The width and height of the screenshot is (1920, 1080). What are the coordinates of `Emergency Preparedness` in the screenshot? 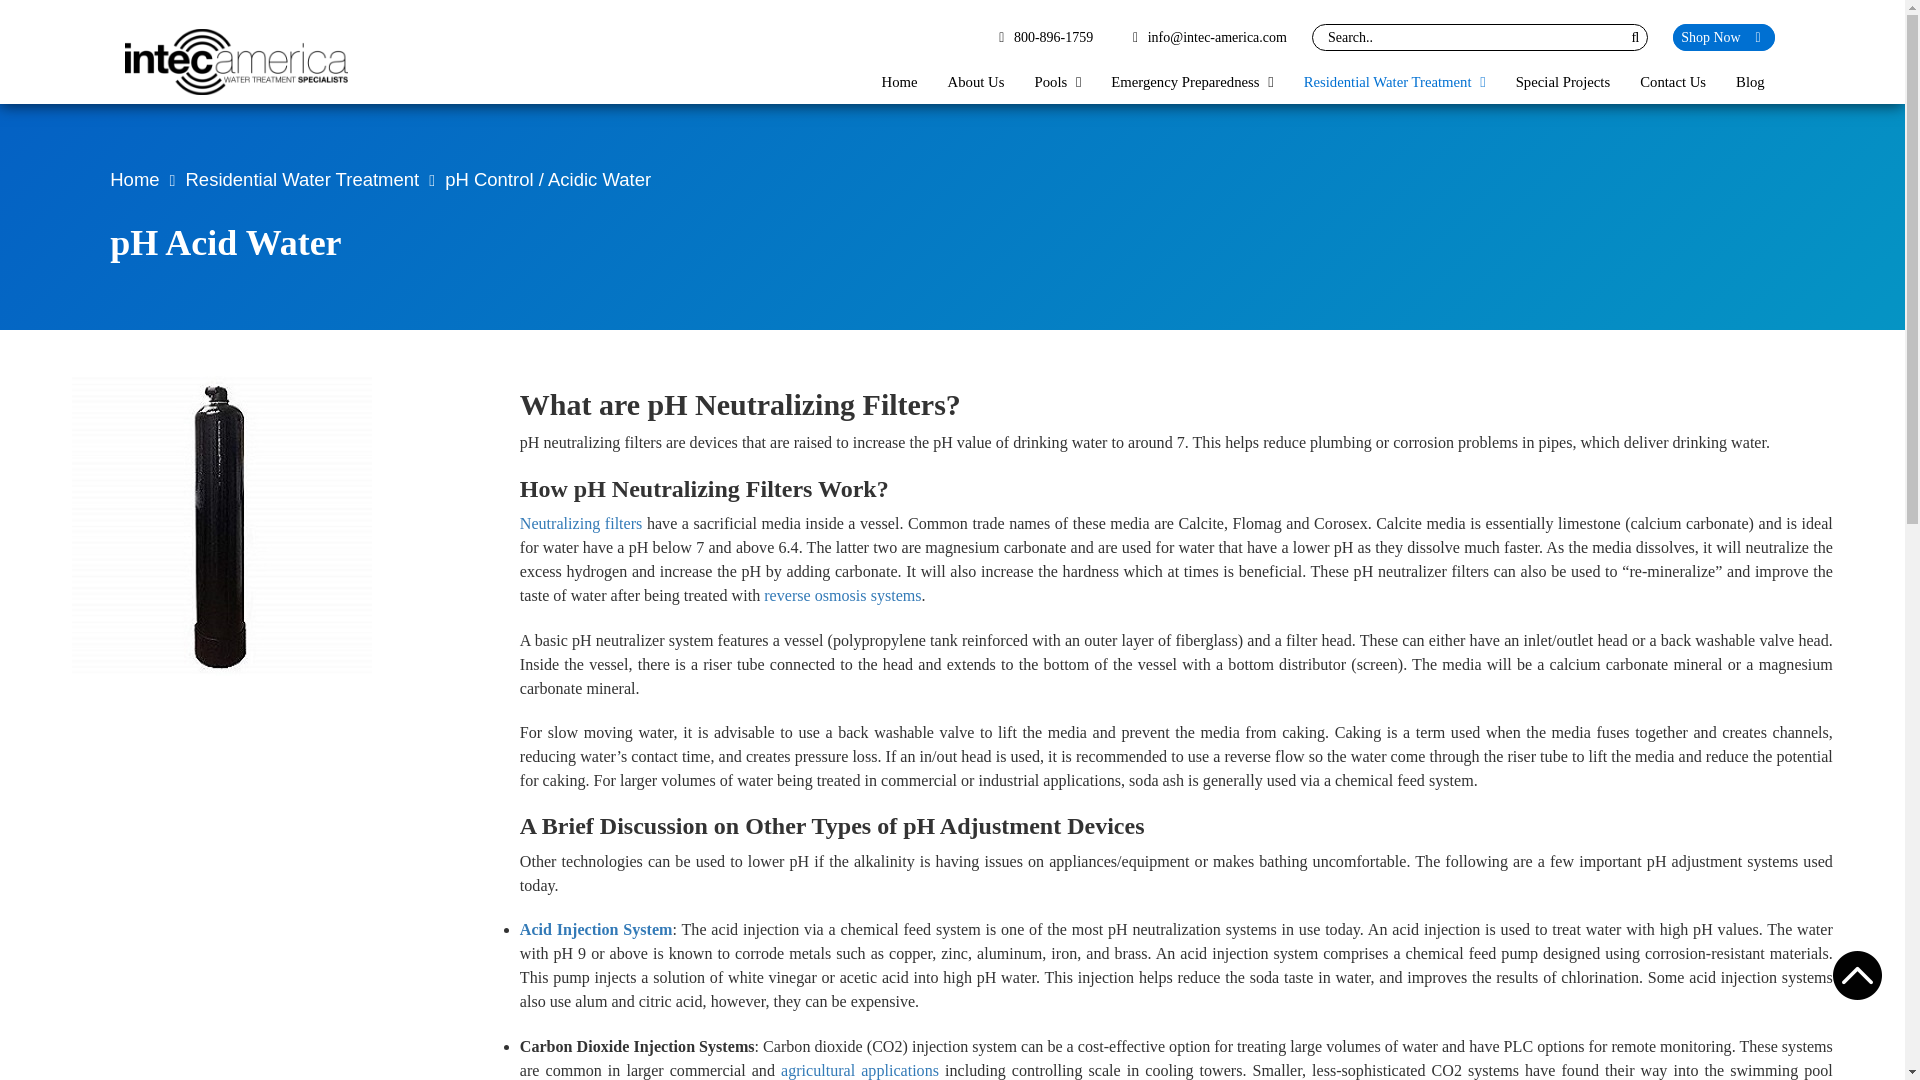 It's located at (1192, 82).